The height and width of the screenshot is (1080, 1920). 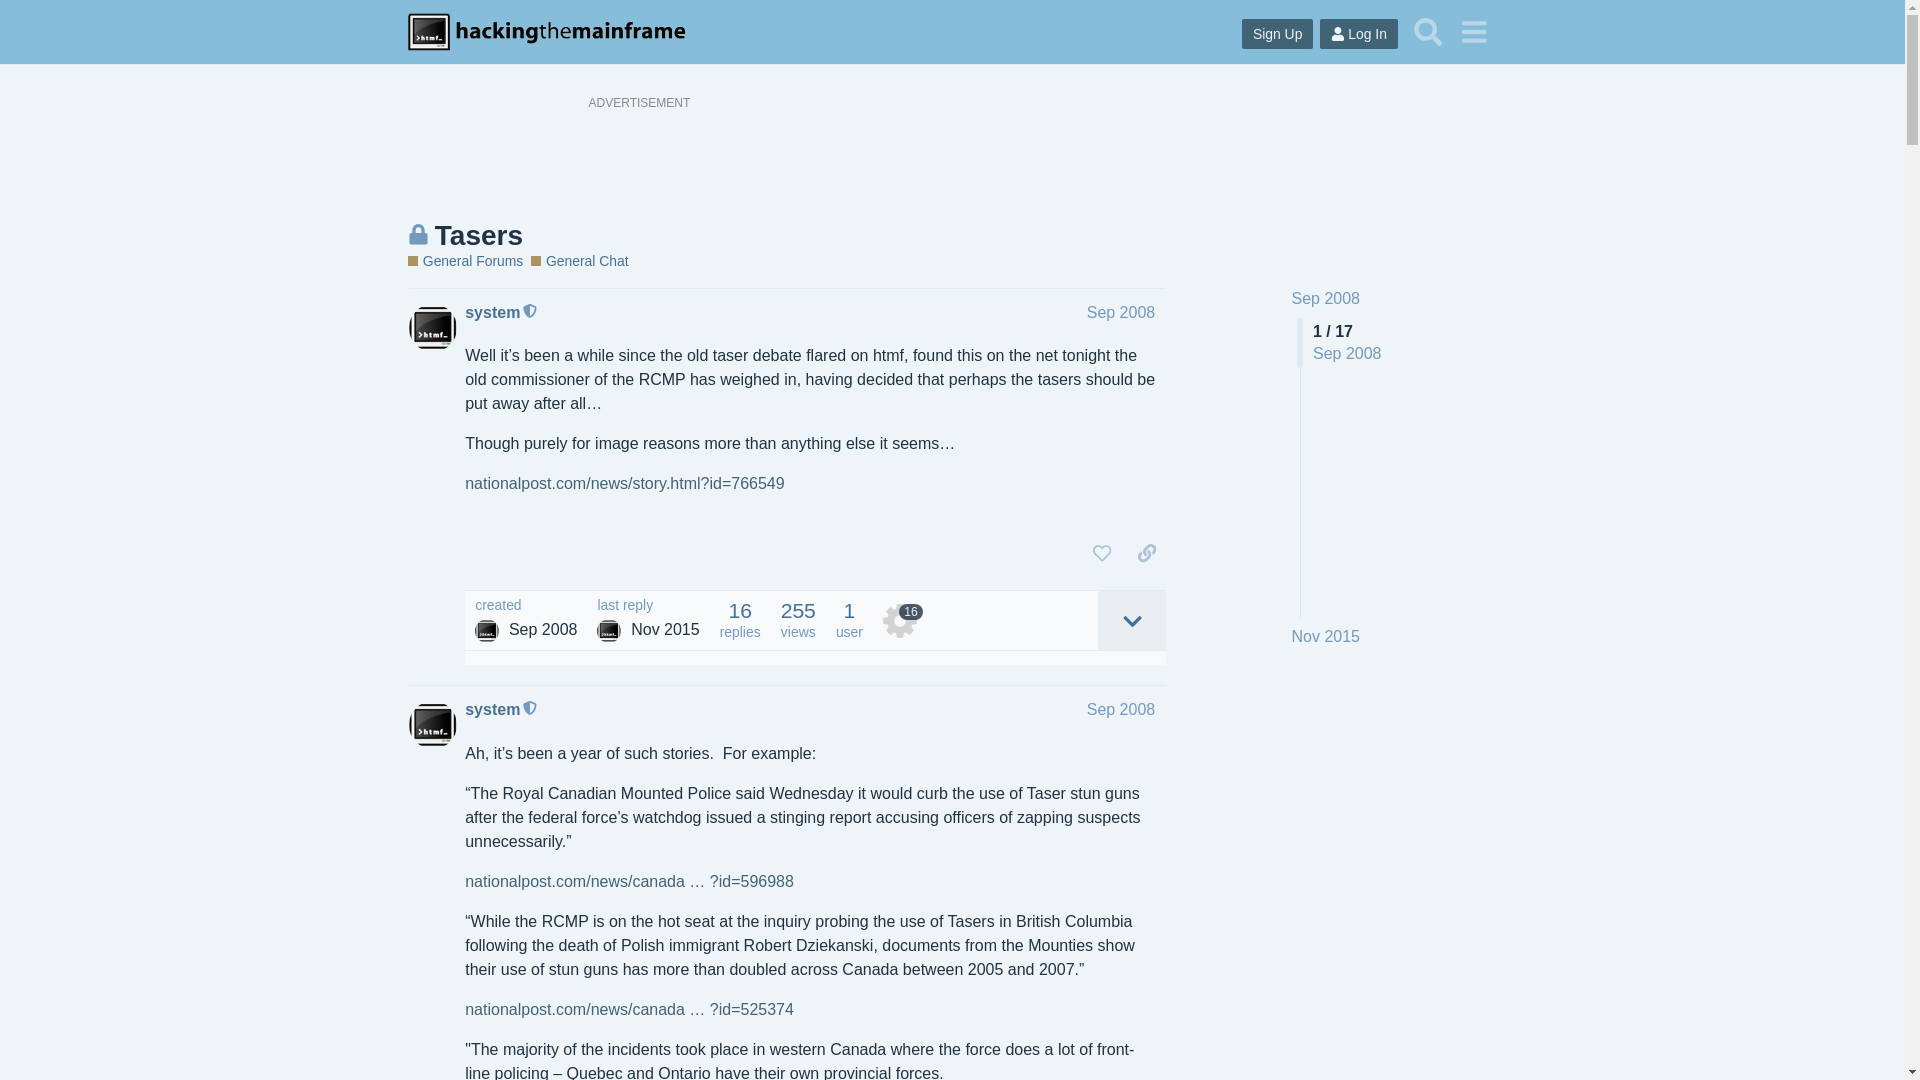 I want to click on Jump to the last post, so click(x=1326, y=636).